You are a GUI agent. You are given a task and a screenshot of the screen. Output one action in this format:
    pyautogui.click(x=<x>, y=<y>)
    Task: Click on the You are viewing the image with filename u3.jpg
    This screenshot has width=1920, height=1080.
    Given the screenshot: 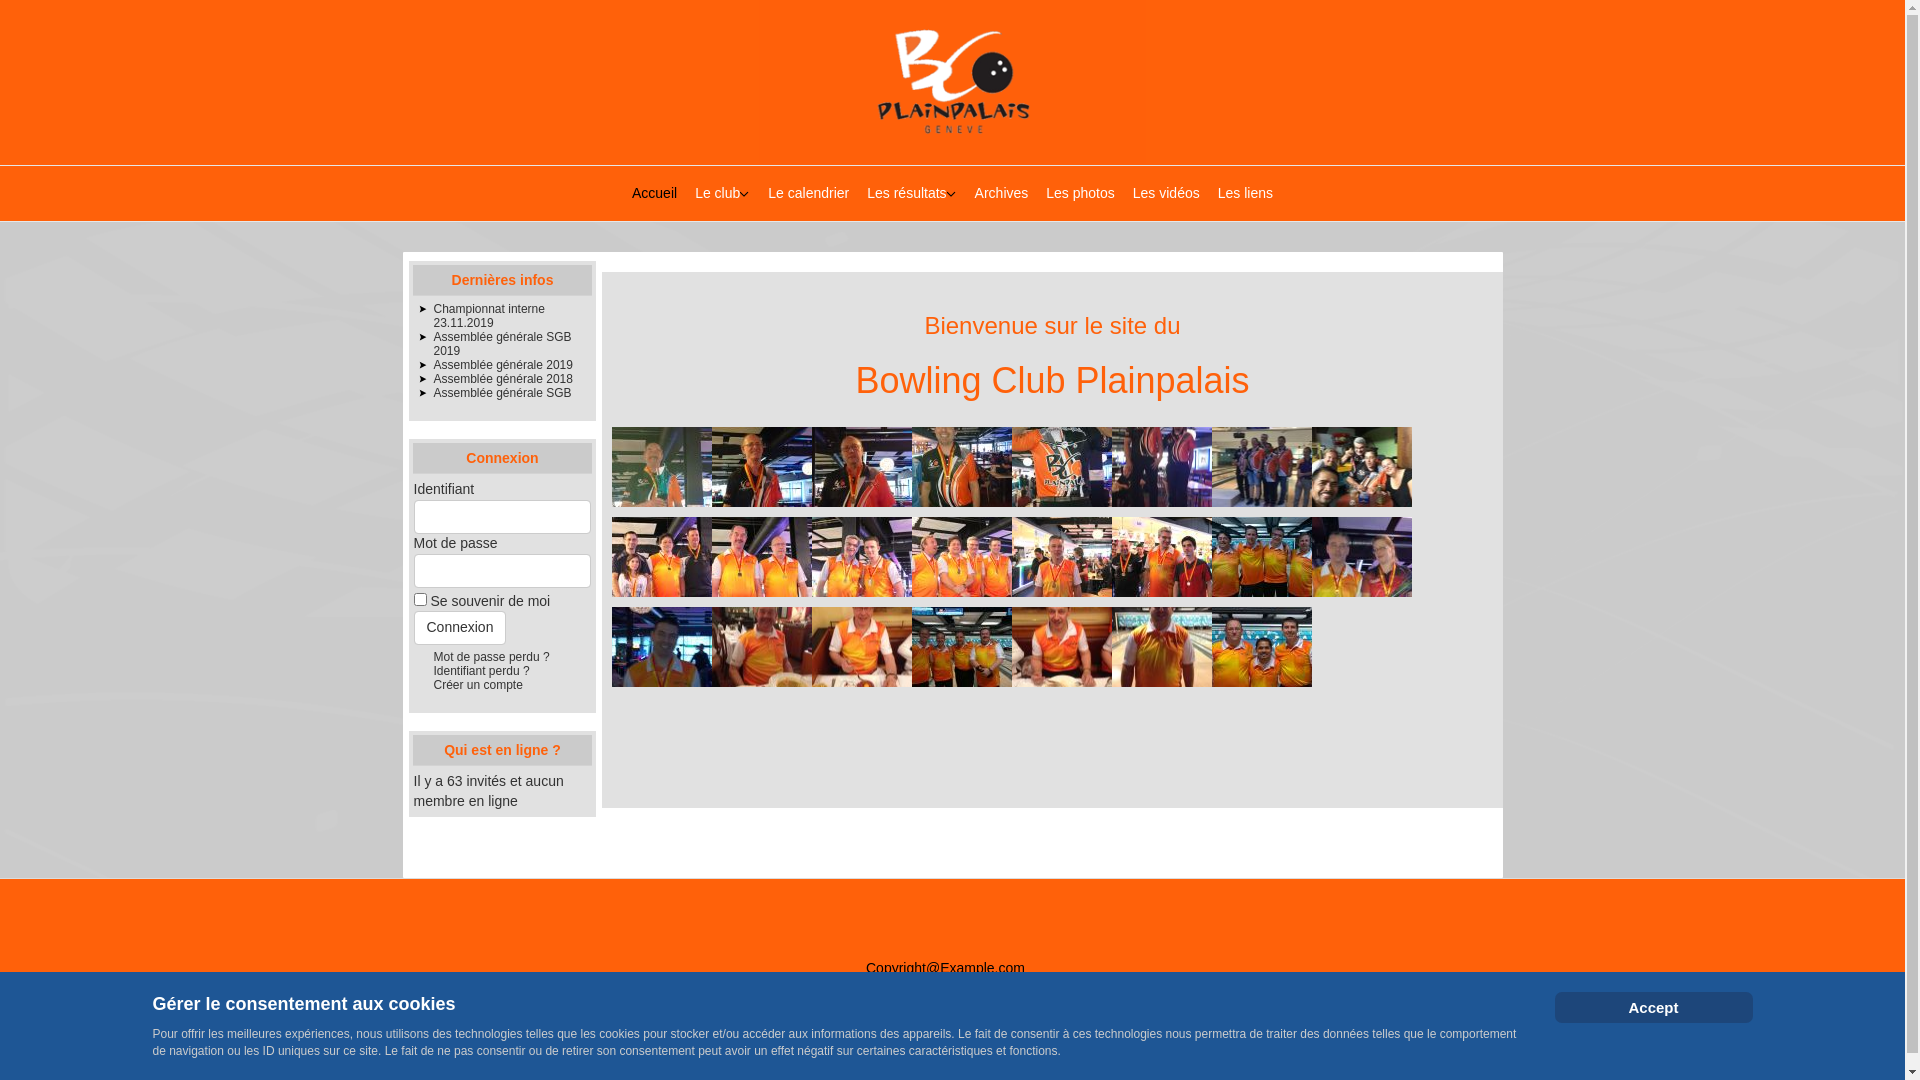 What is the action you would take?
    pyautogui.click(x=1162, y=647)
    